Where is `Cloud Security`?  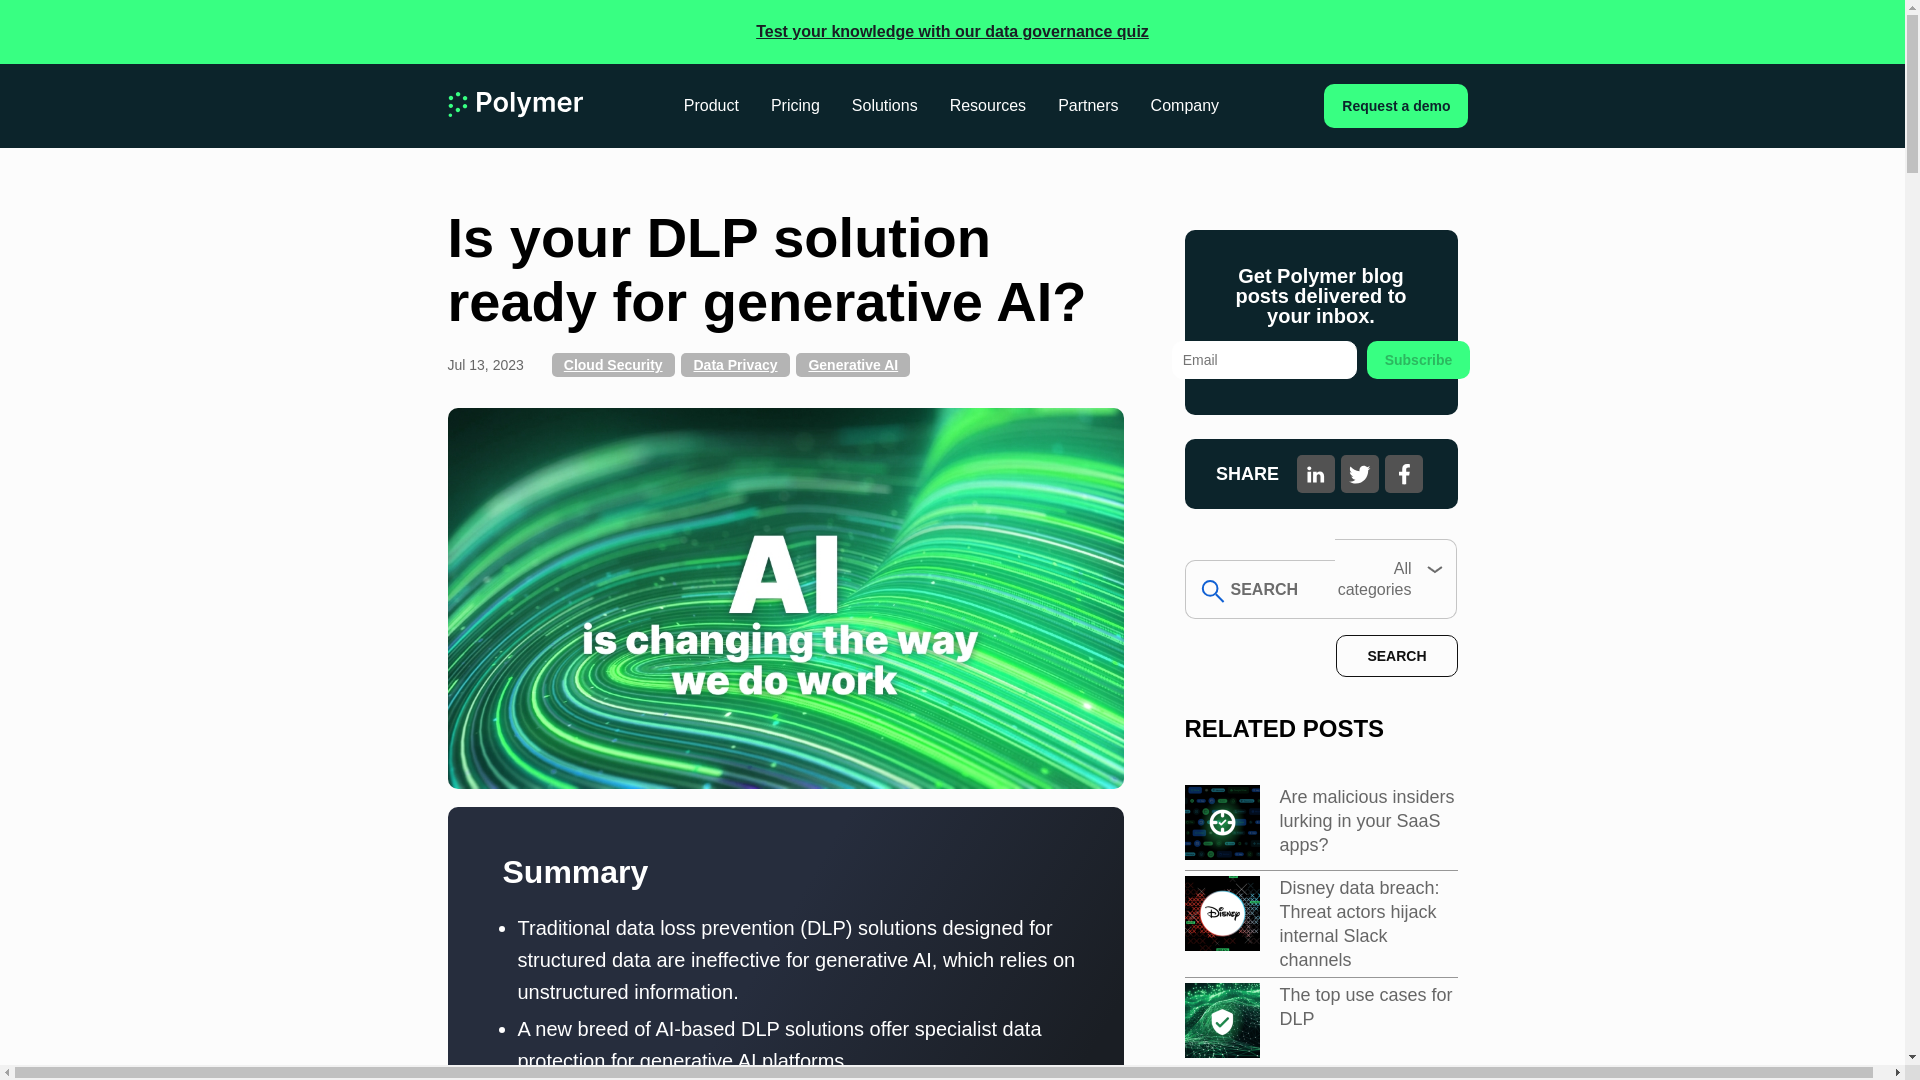
Cloud Security is located at coordinates (614, 364).